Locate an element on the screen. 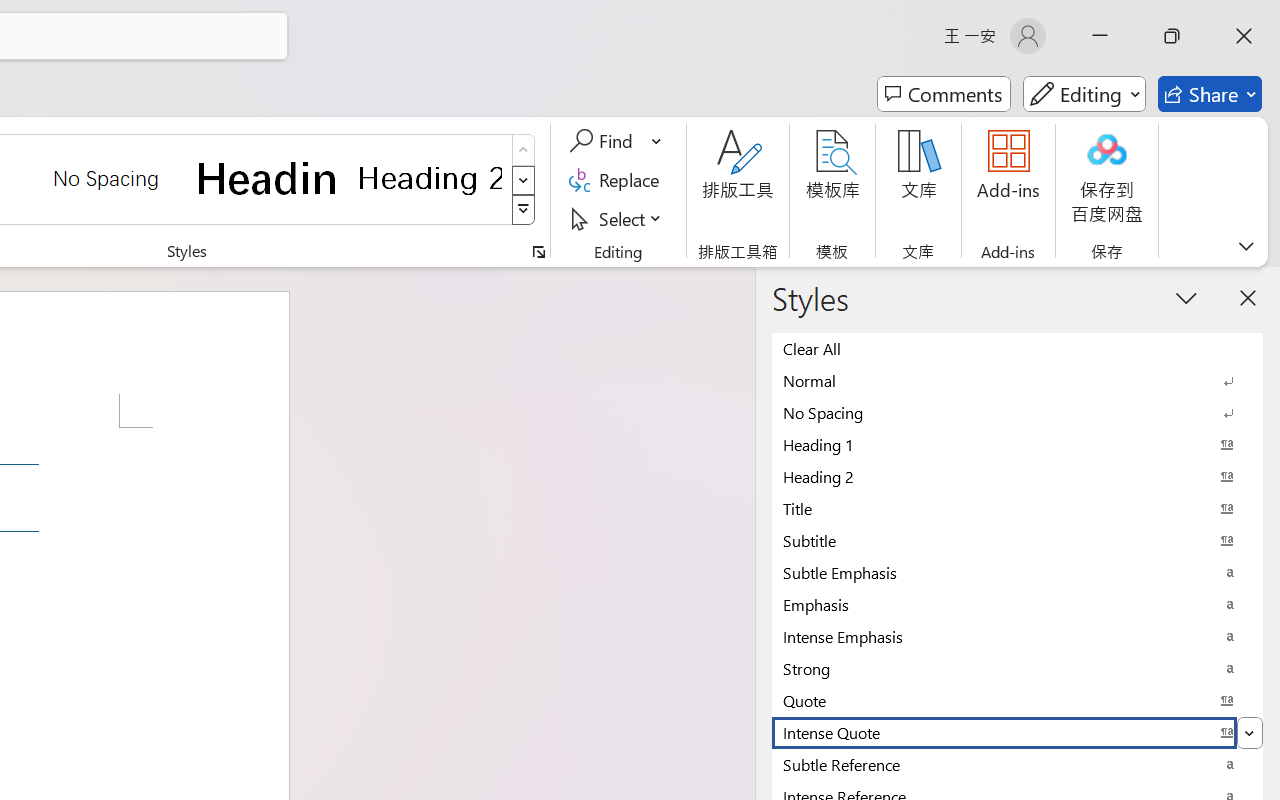 The image size is (1280, 800). Emphasis is located at coordinates (1017, 604).